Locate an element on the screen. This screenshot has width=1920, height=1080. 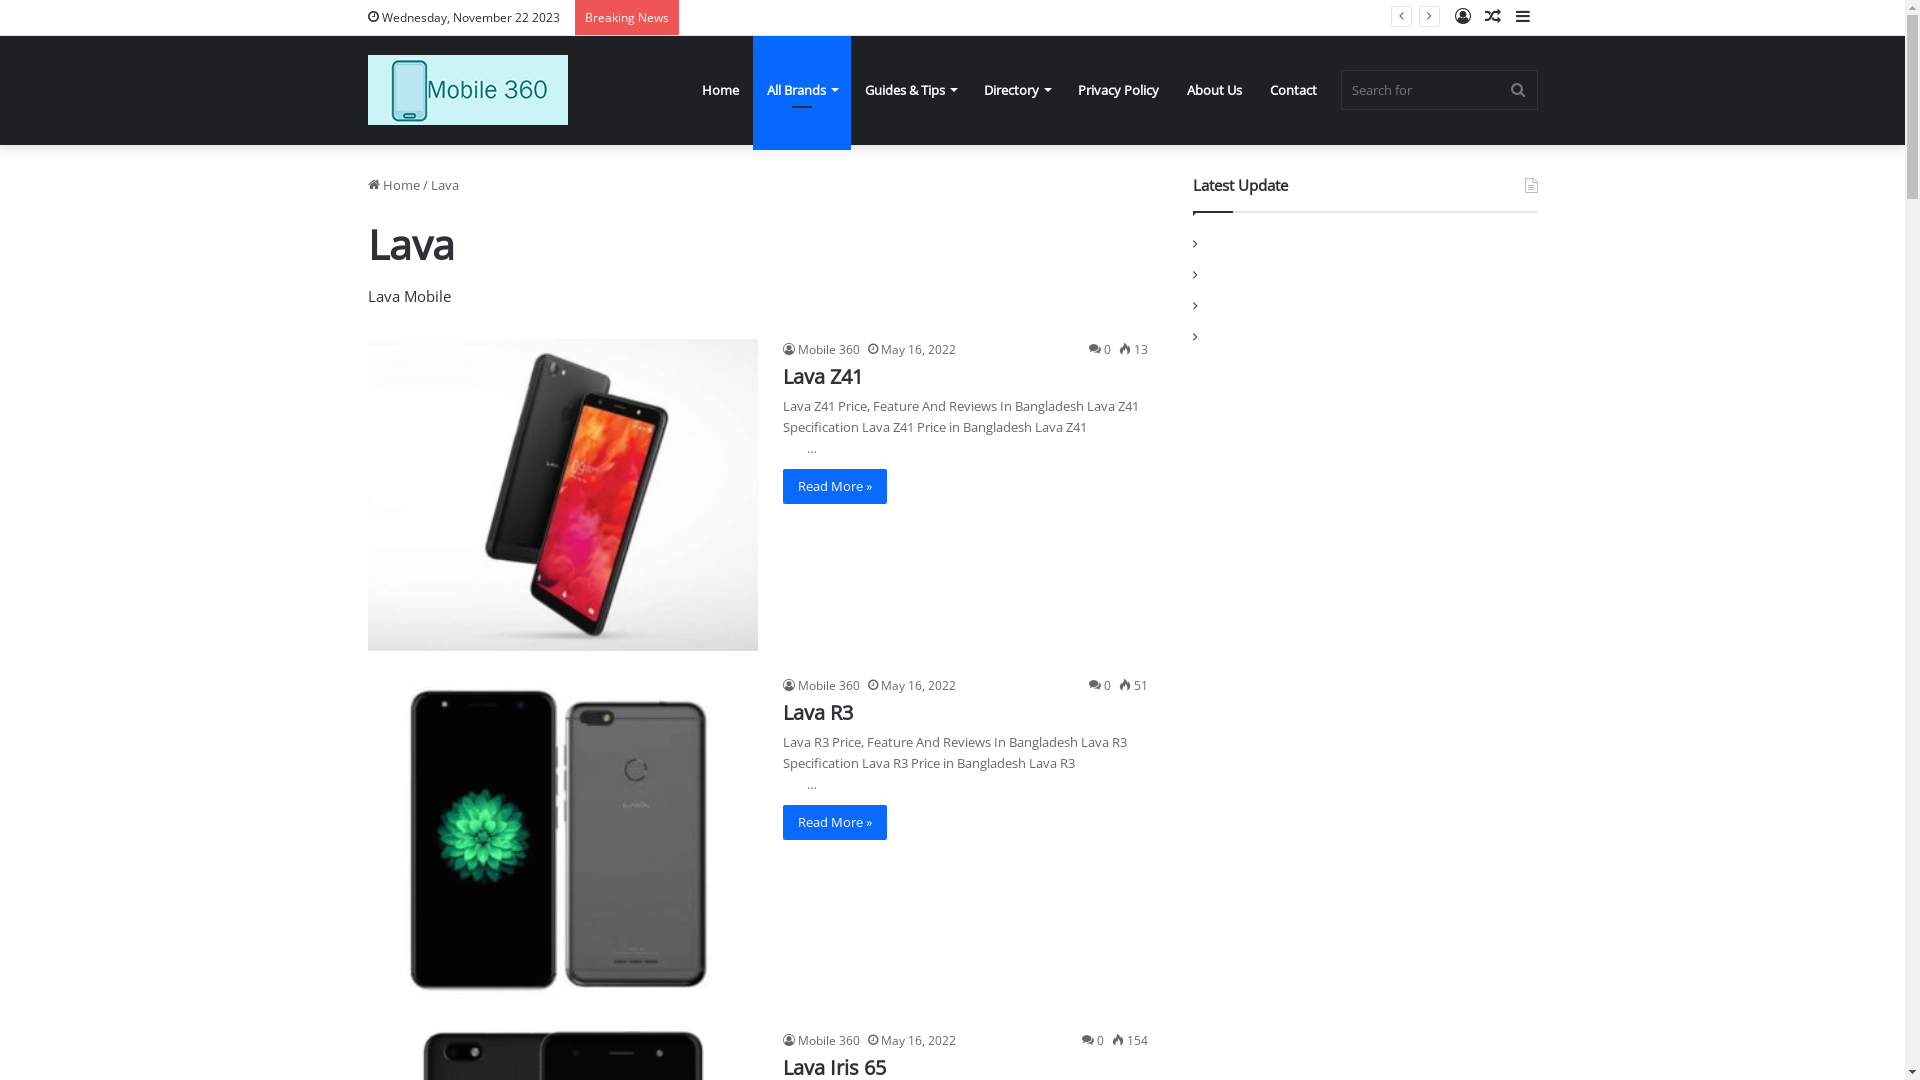
Directory is located at coordinates (1017, 90).